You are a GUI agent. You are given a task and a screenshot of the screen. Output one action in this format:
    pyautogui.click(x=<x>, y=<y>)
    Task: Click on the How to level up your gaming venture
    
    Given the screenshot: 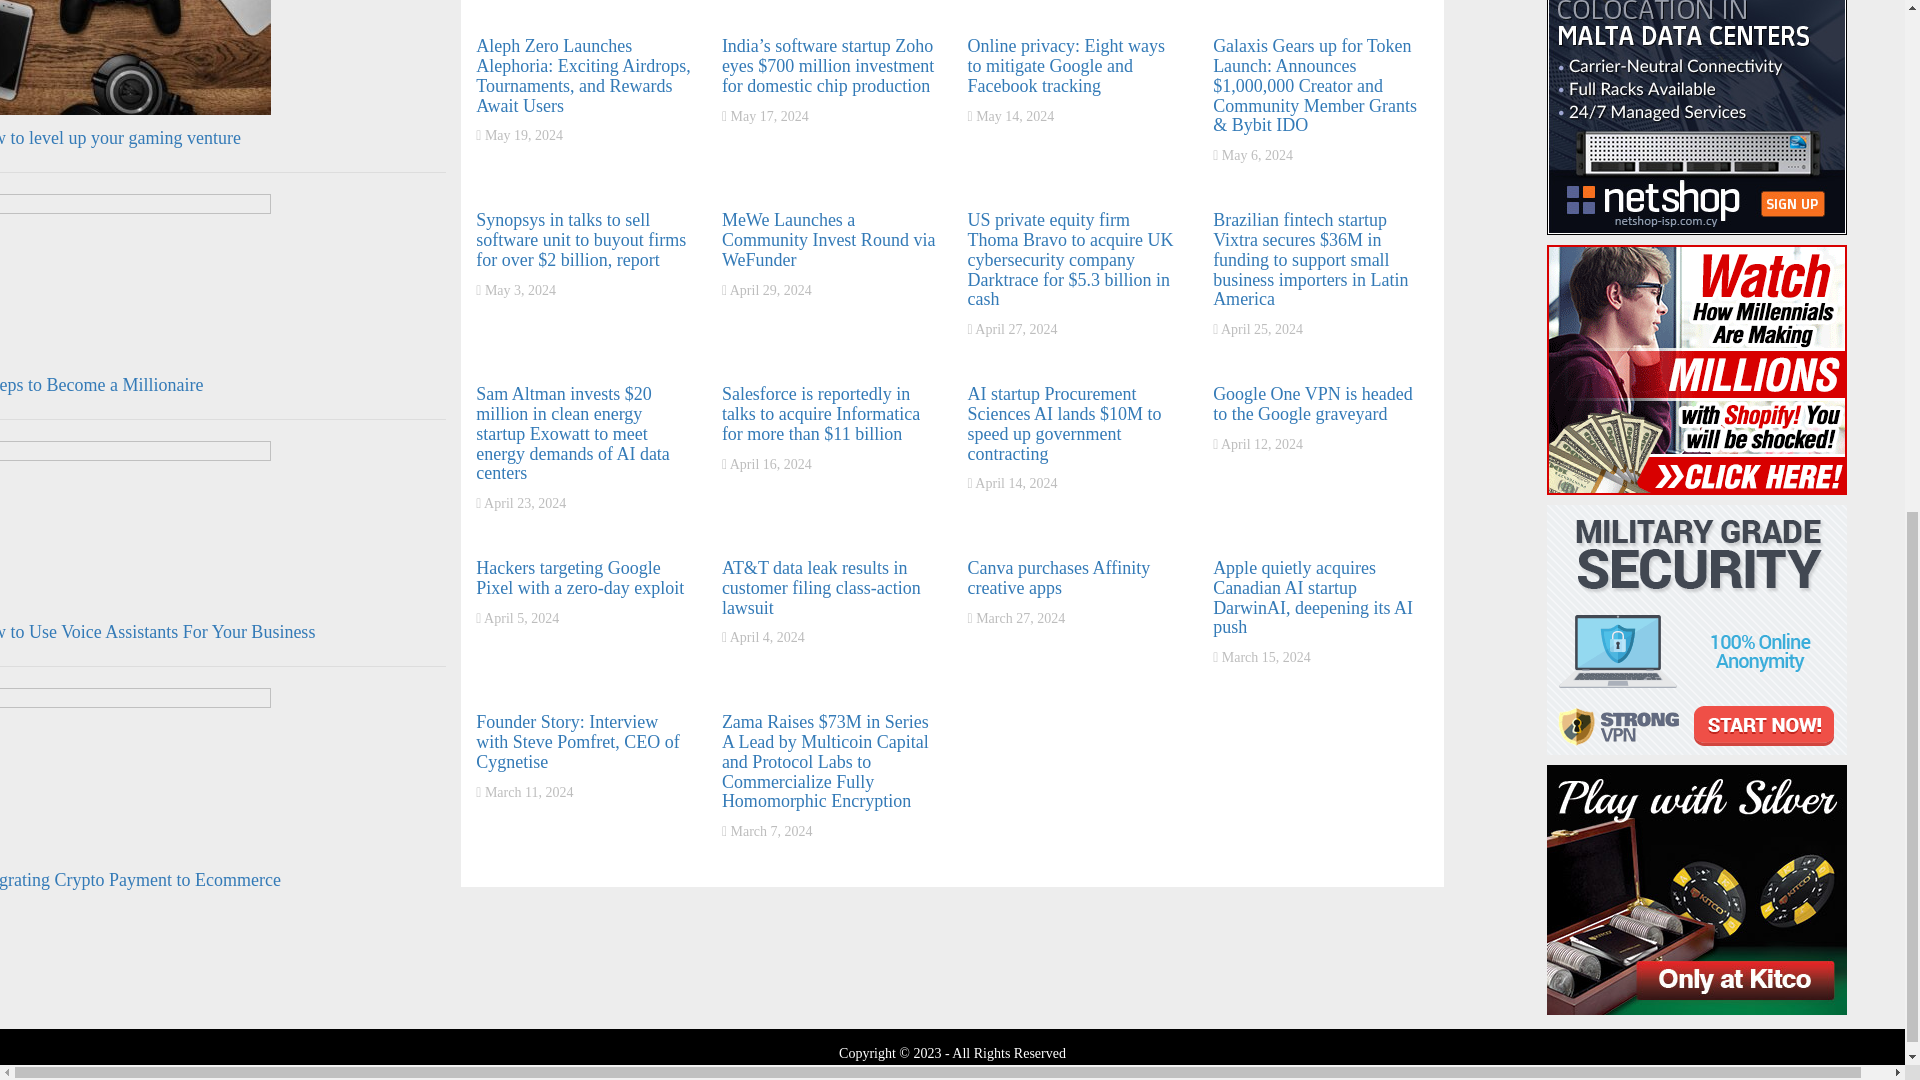 What is the action you would take?
    pyautogui.click(x=120, y=138)
    